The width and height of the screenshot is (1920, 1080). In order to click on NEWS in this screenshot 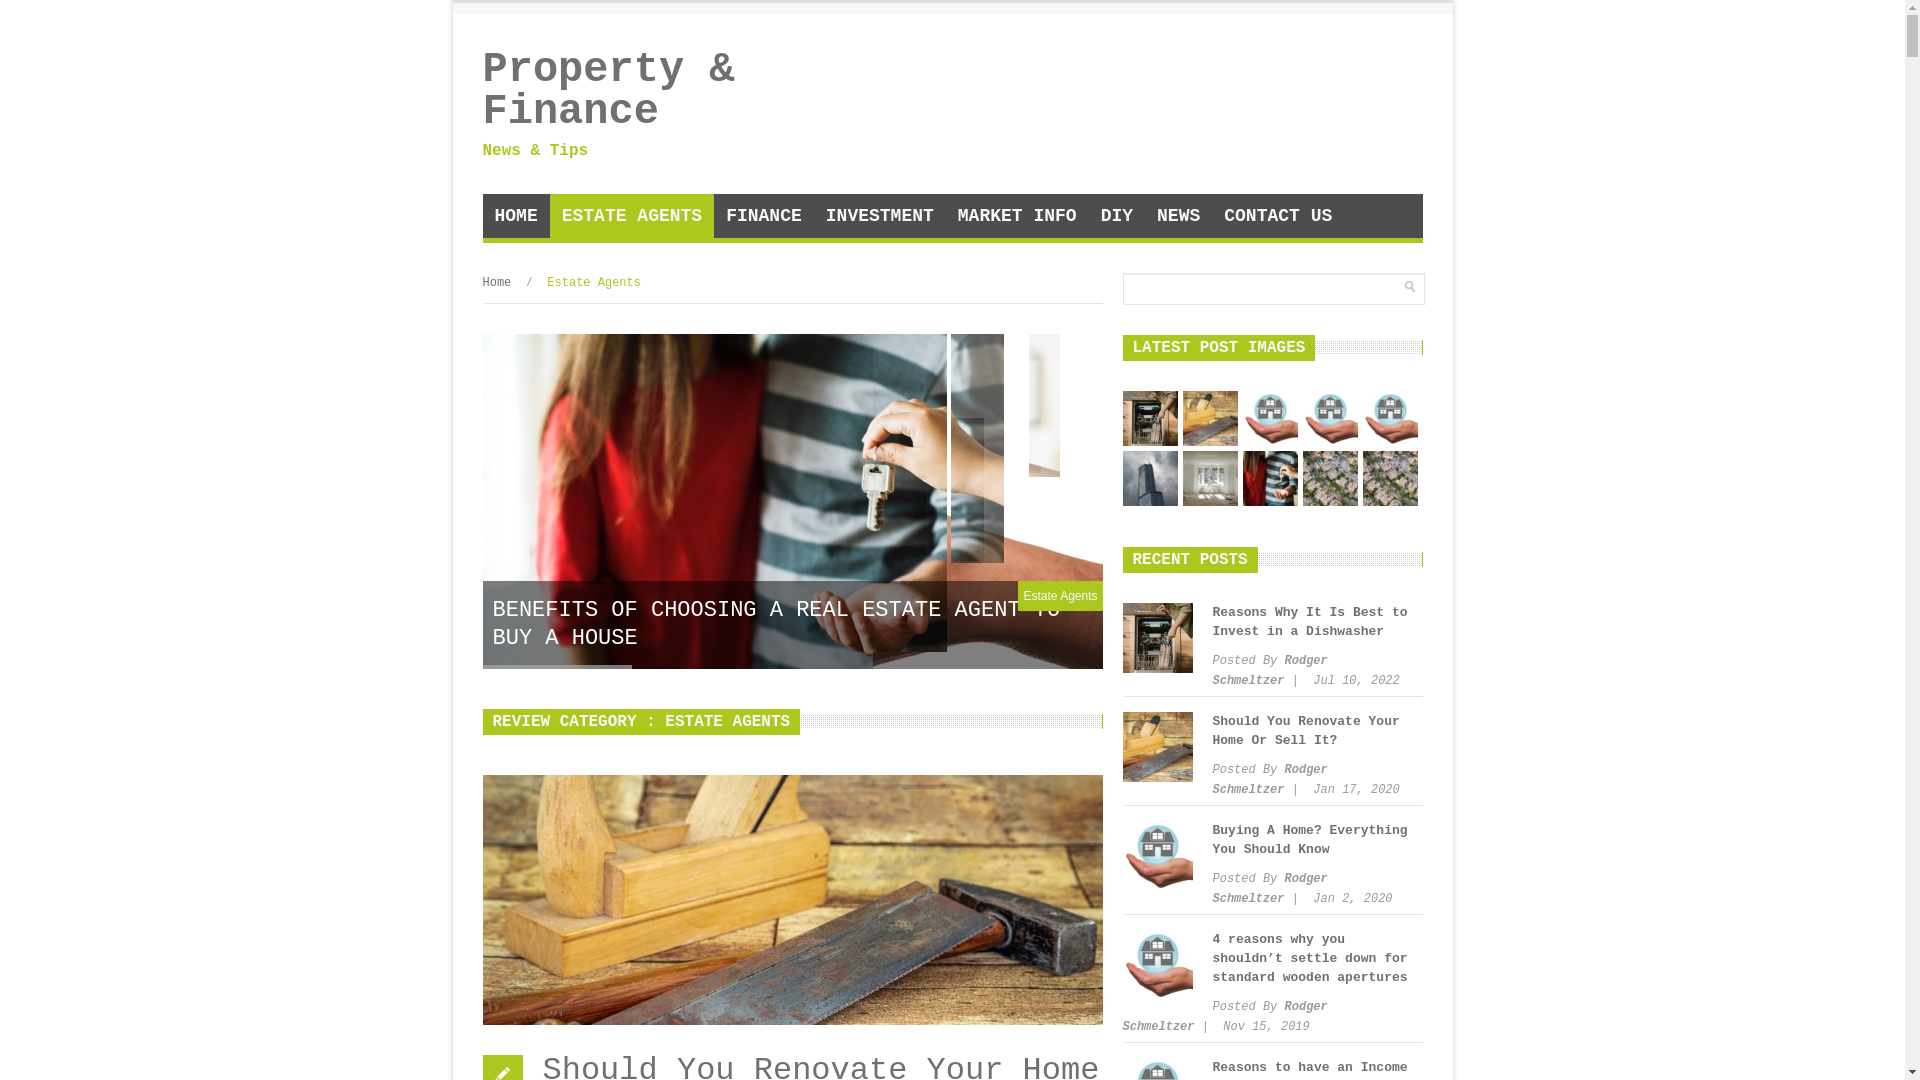, I will do `click(1178, 216)`.